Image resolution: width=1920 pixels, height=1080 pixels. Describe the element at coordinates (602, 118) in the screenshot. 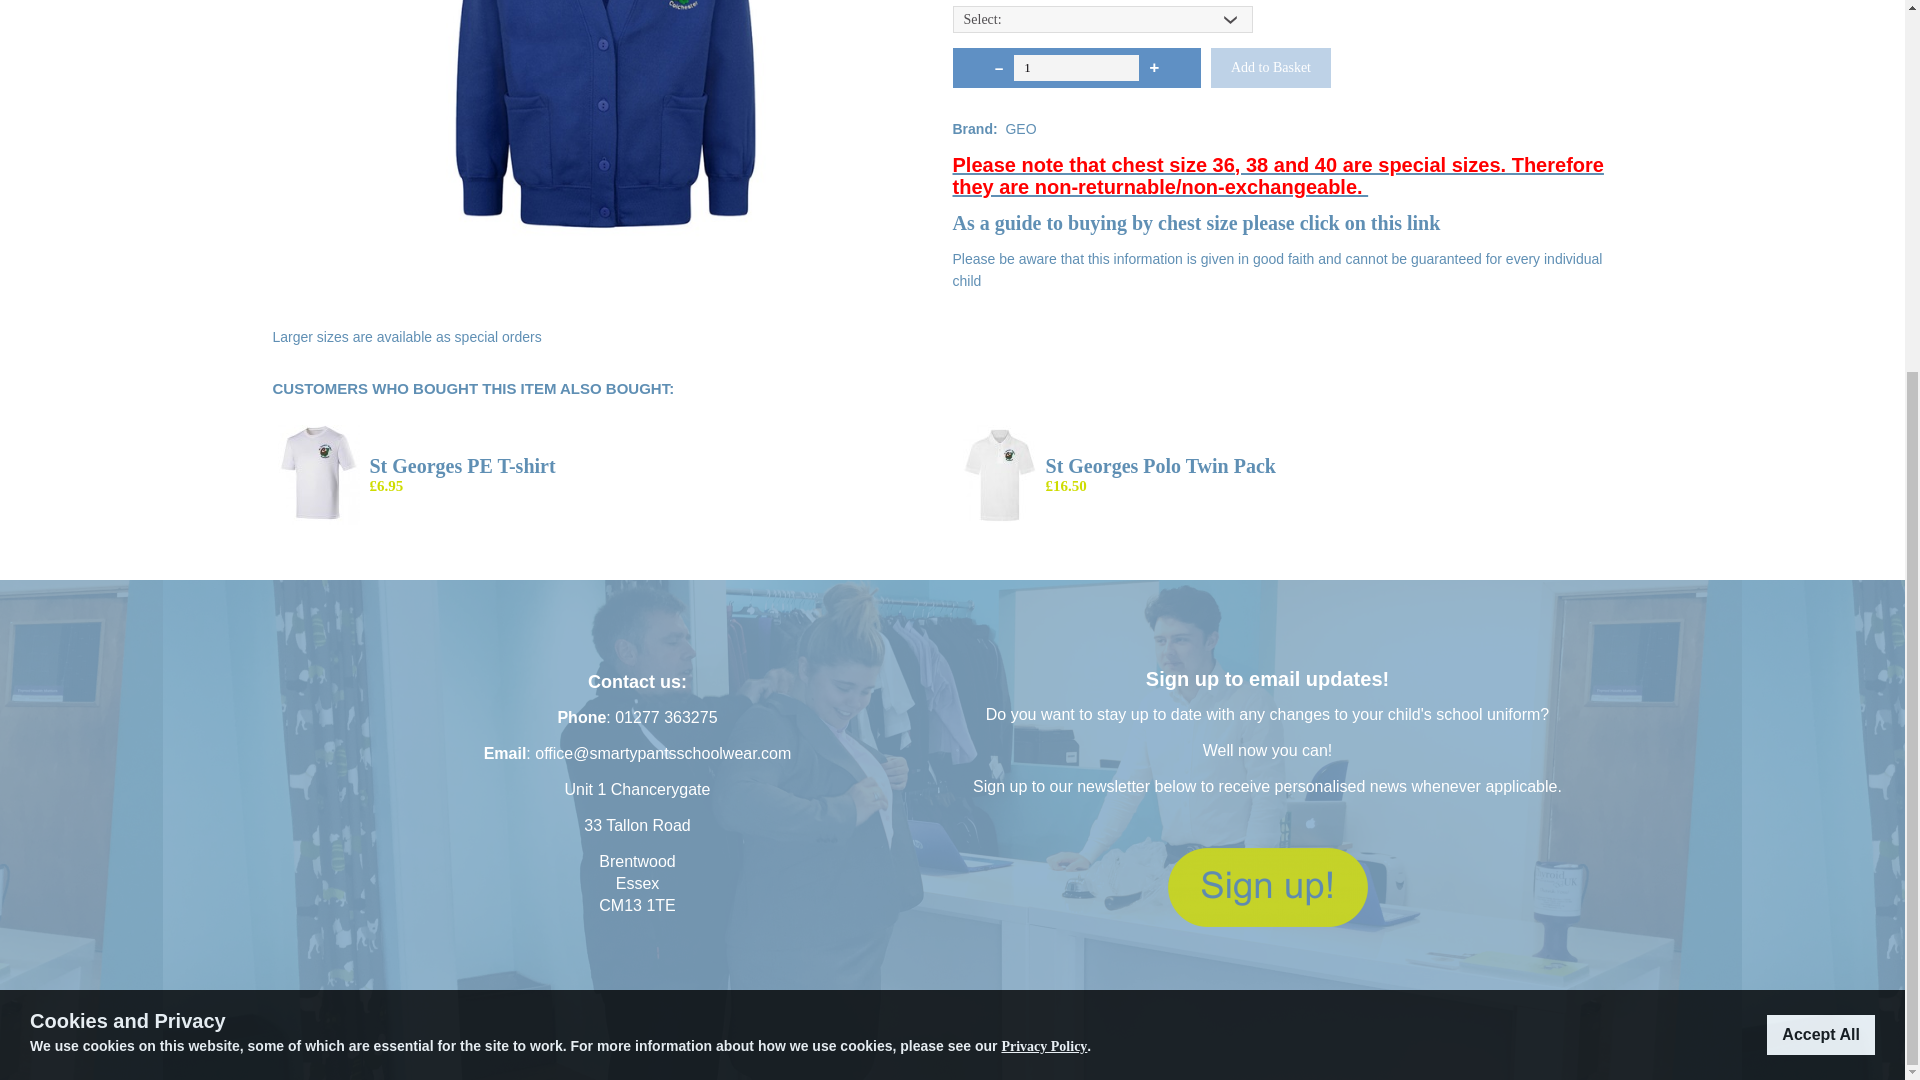

I see `Zoom` at that location.